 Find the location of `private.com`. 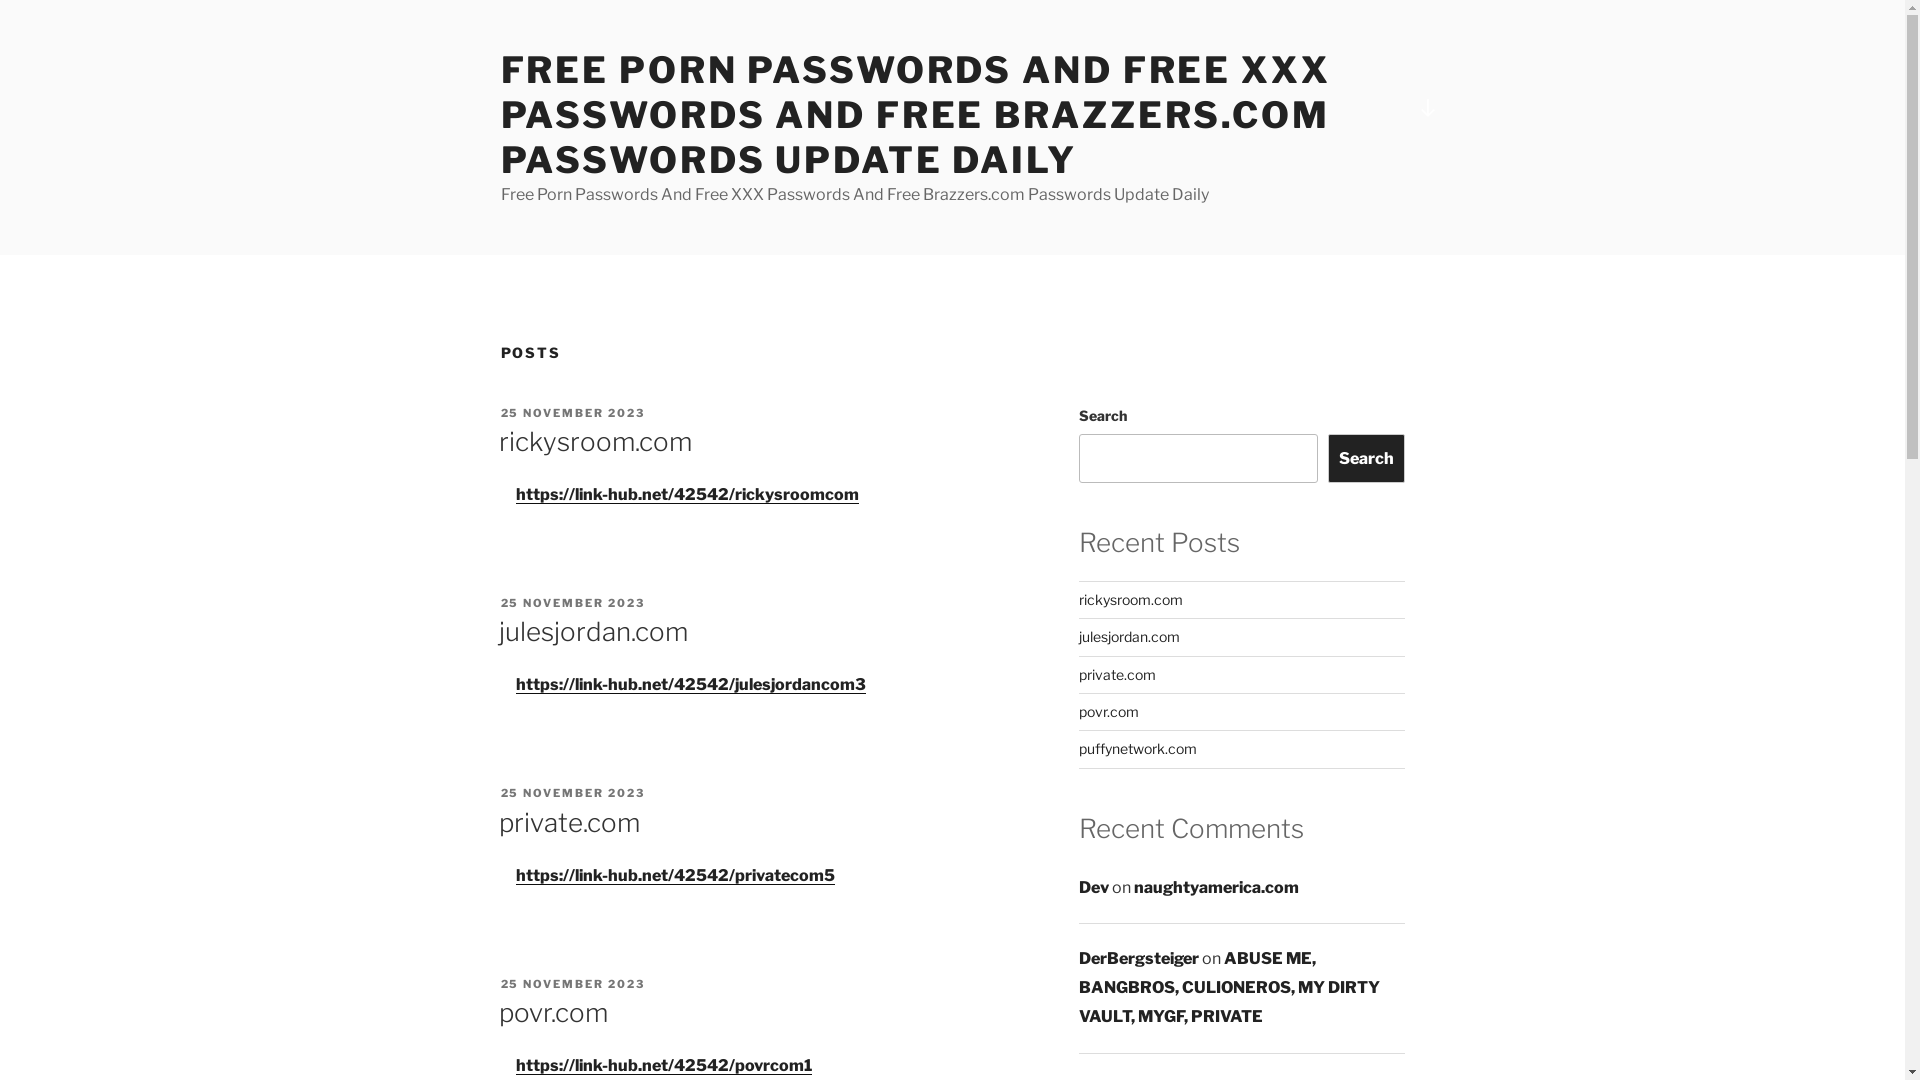

private.com is located at coordinates (568, 822).